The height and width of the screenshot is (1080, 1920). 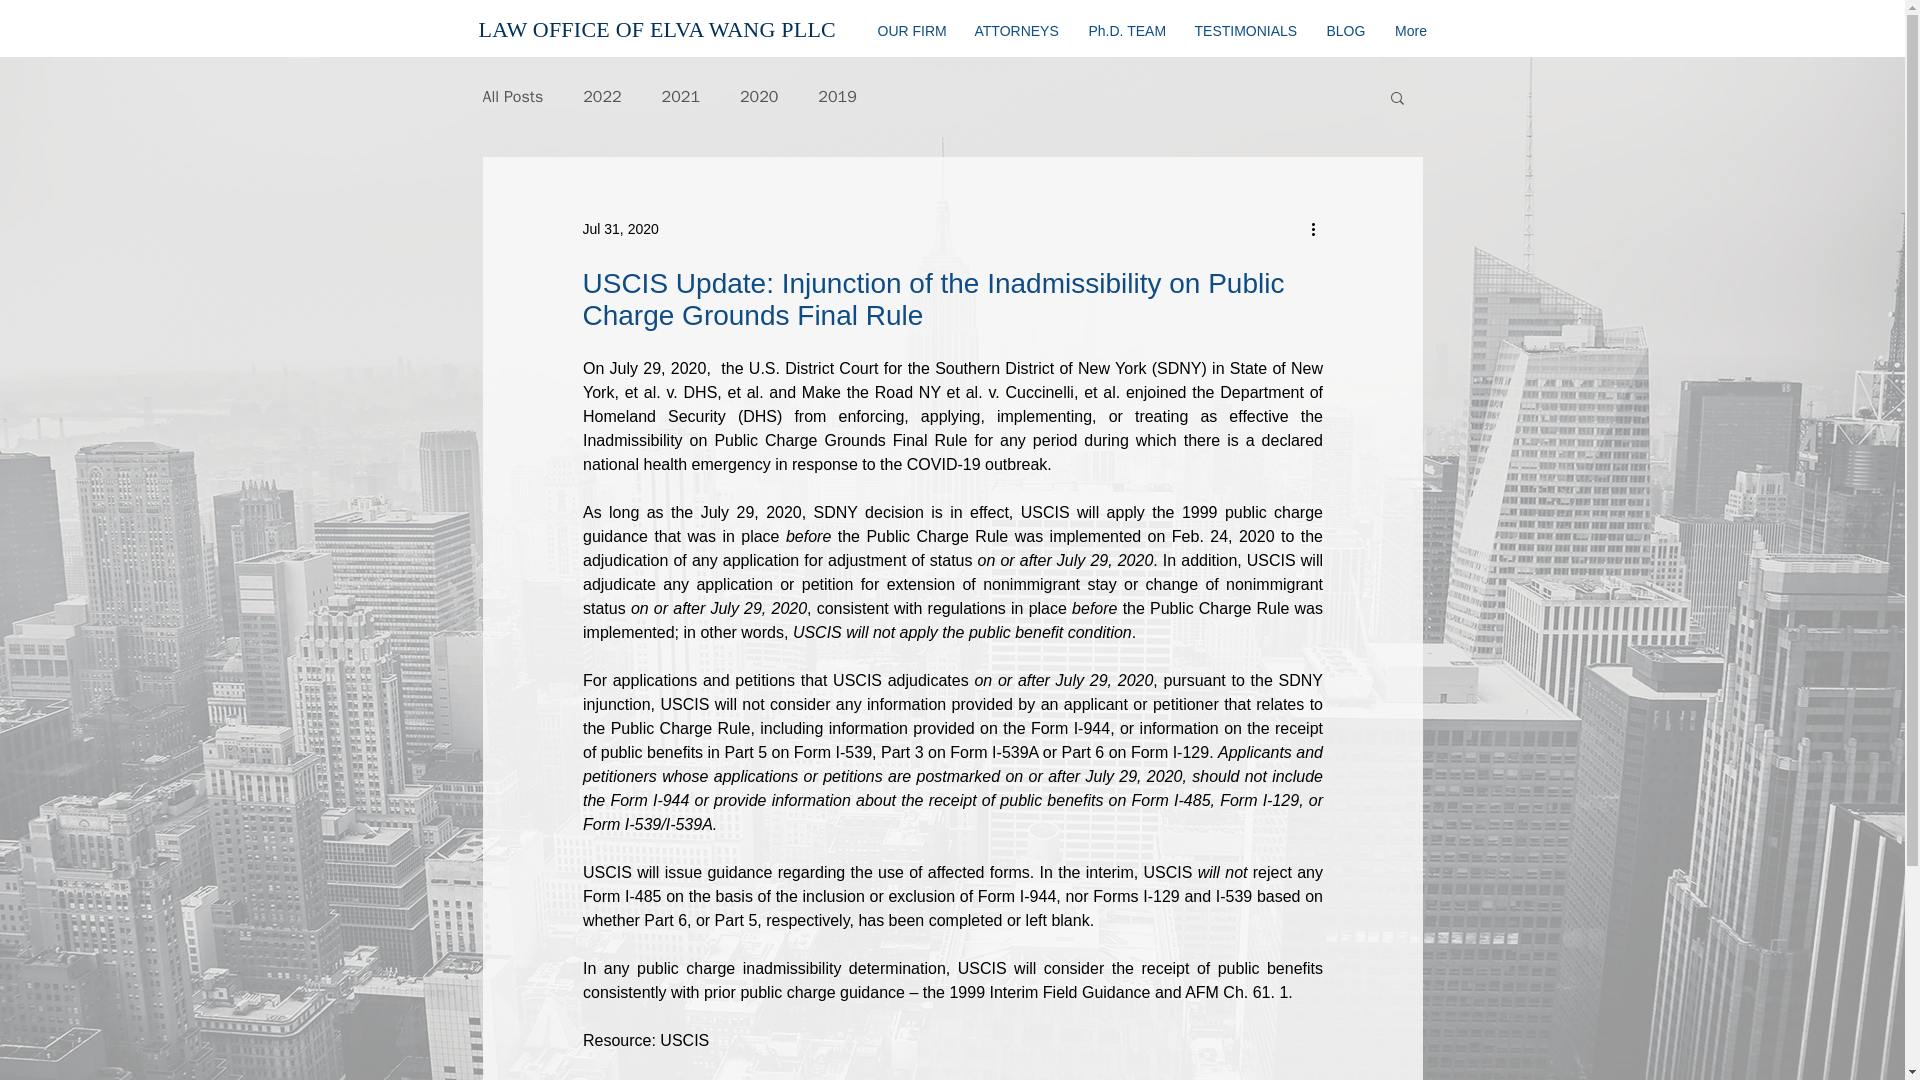 What do you see at coordinates (836, 96) in the screenshot?
I see `2019` at bounding box center [836, 96].